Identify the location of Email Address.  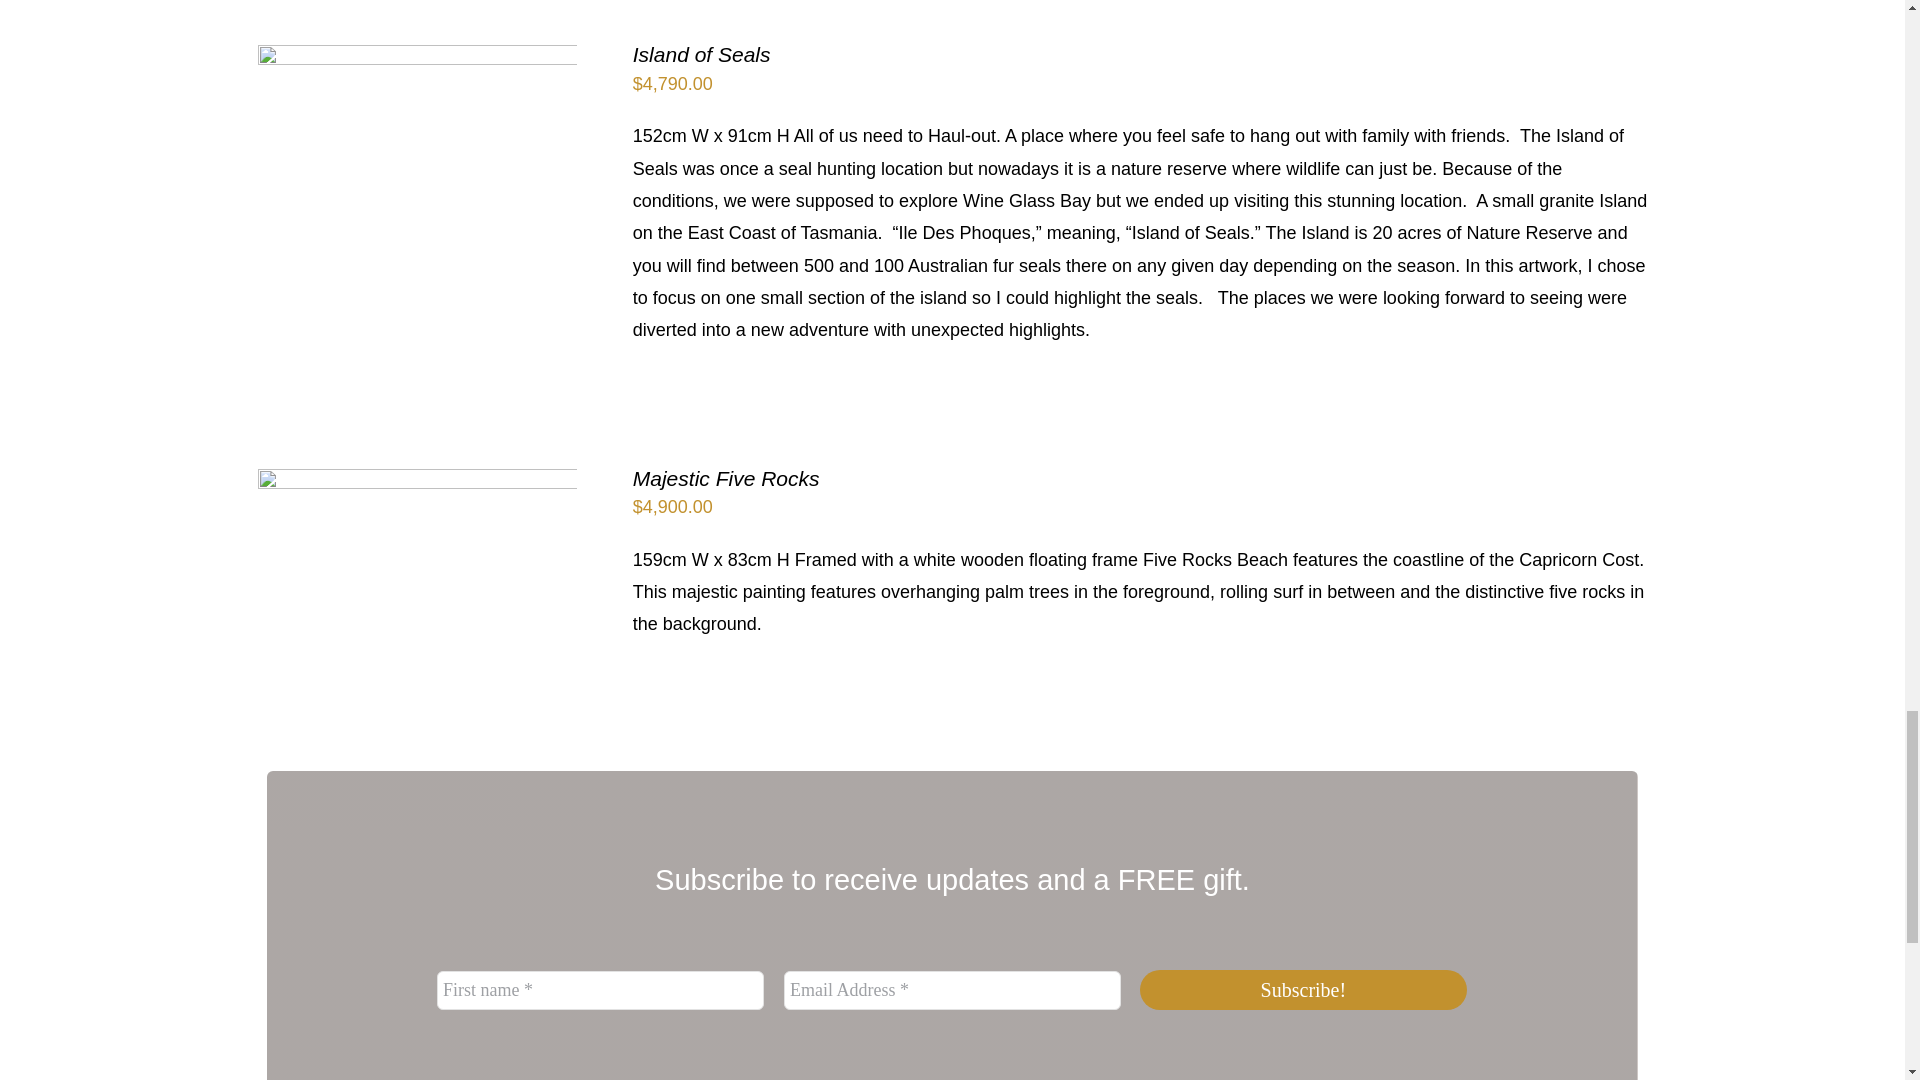
(952, 988).